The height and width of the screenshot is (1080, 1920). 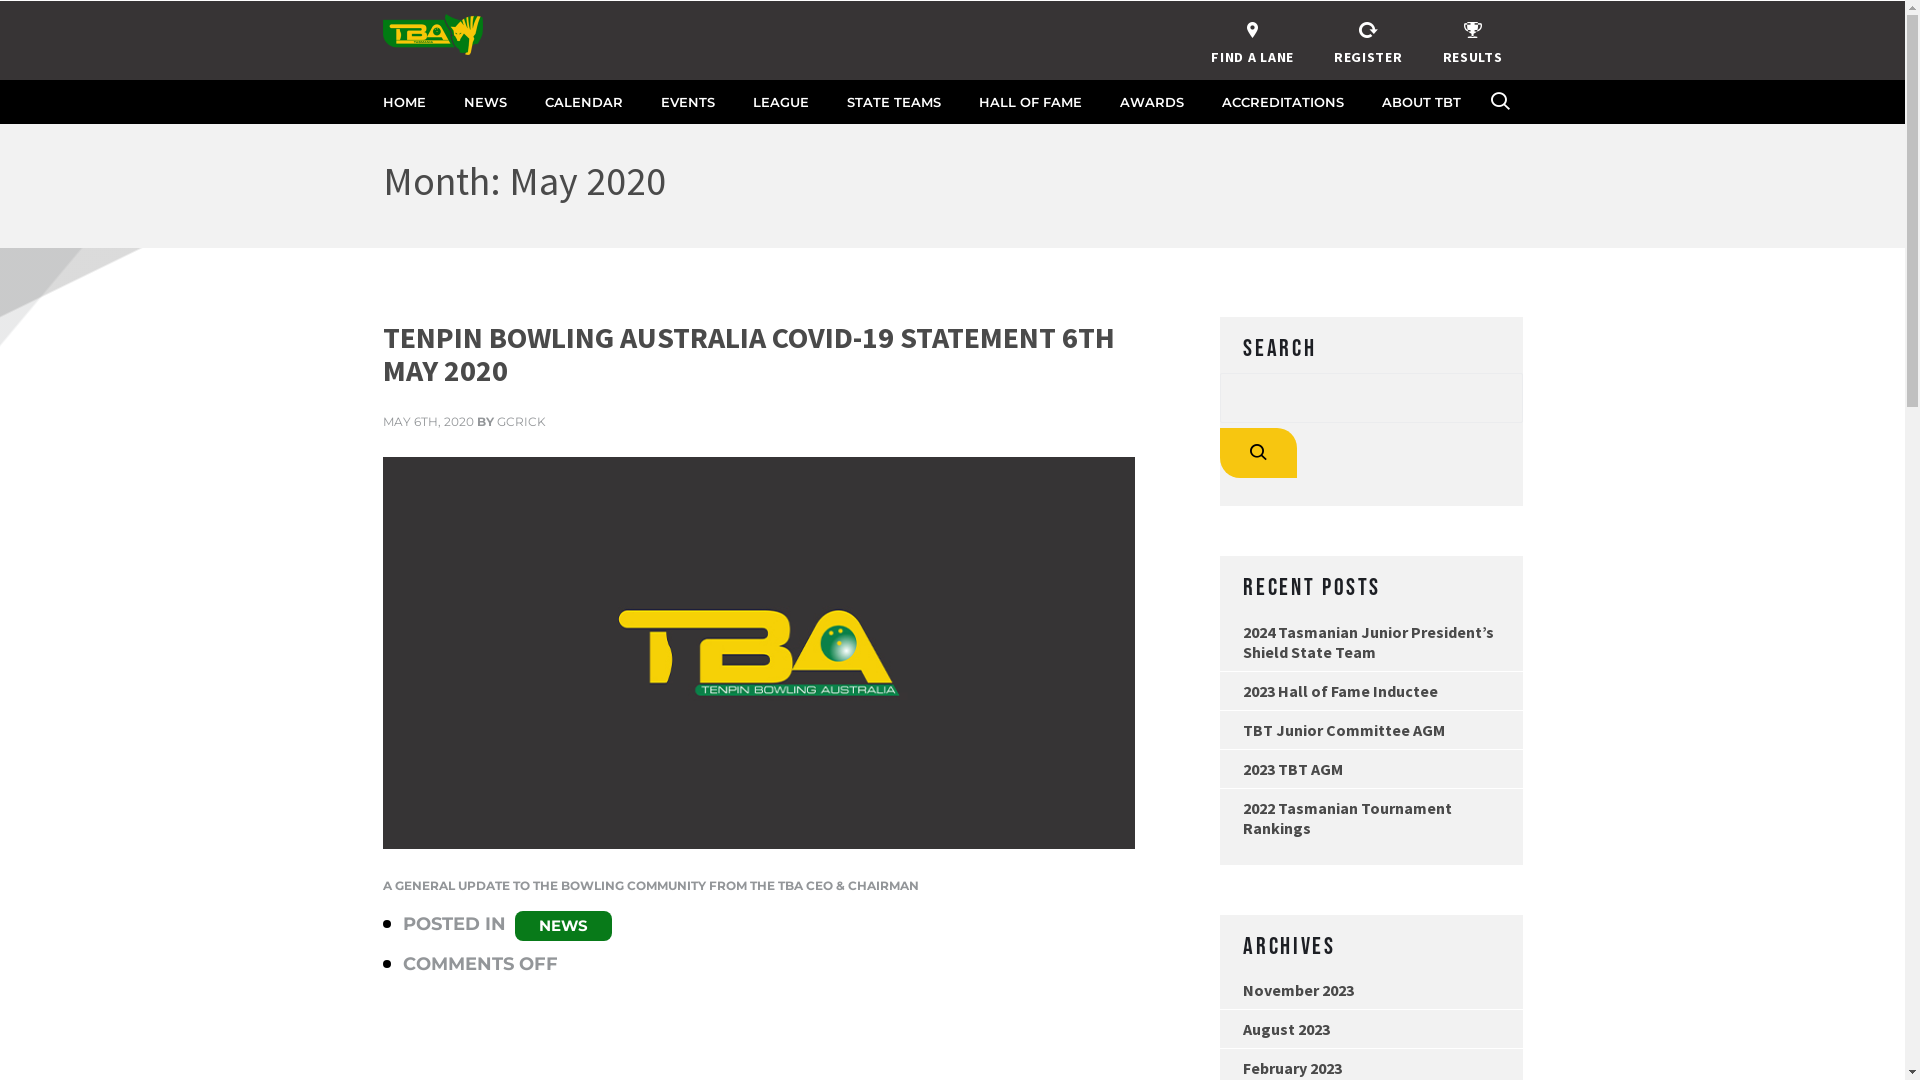 I want to click on HOME, so click(x=404, y=102).